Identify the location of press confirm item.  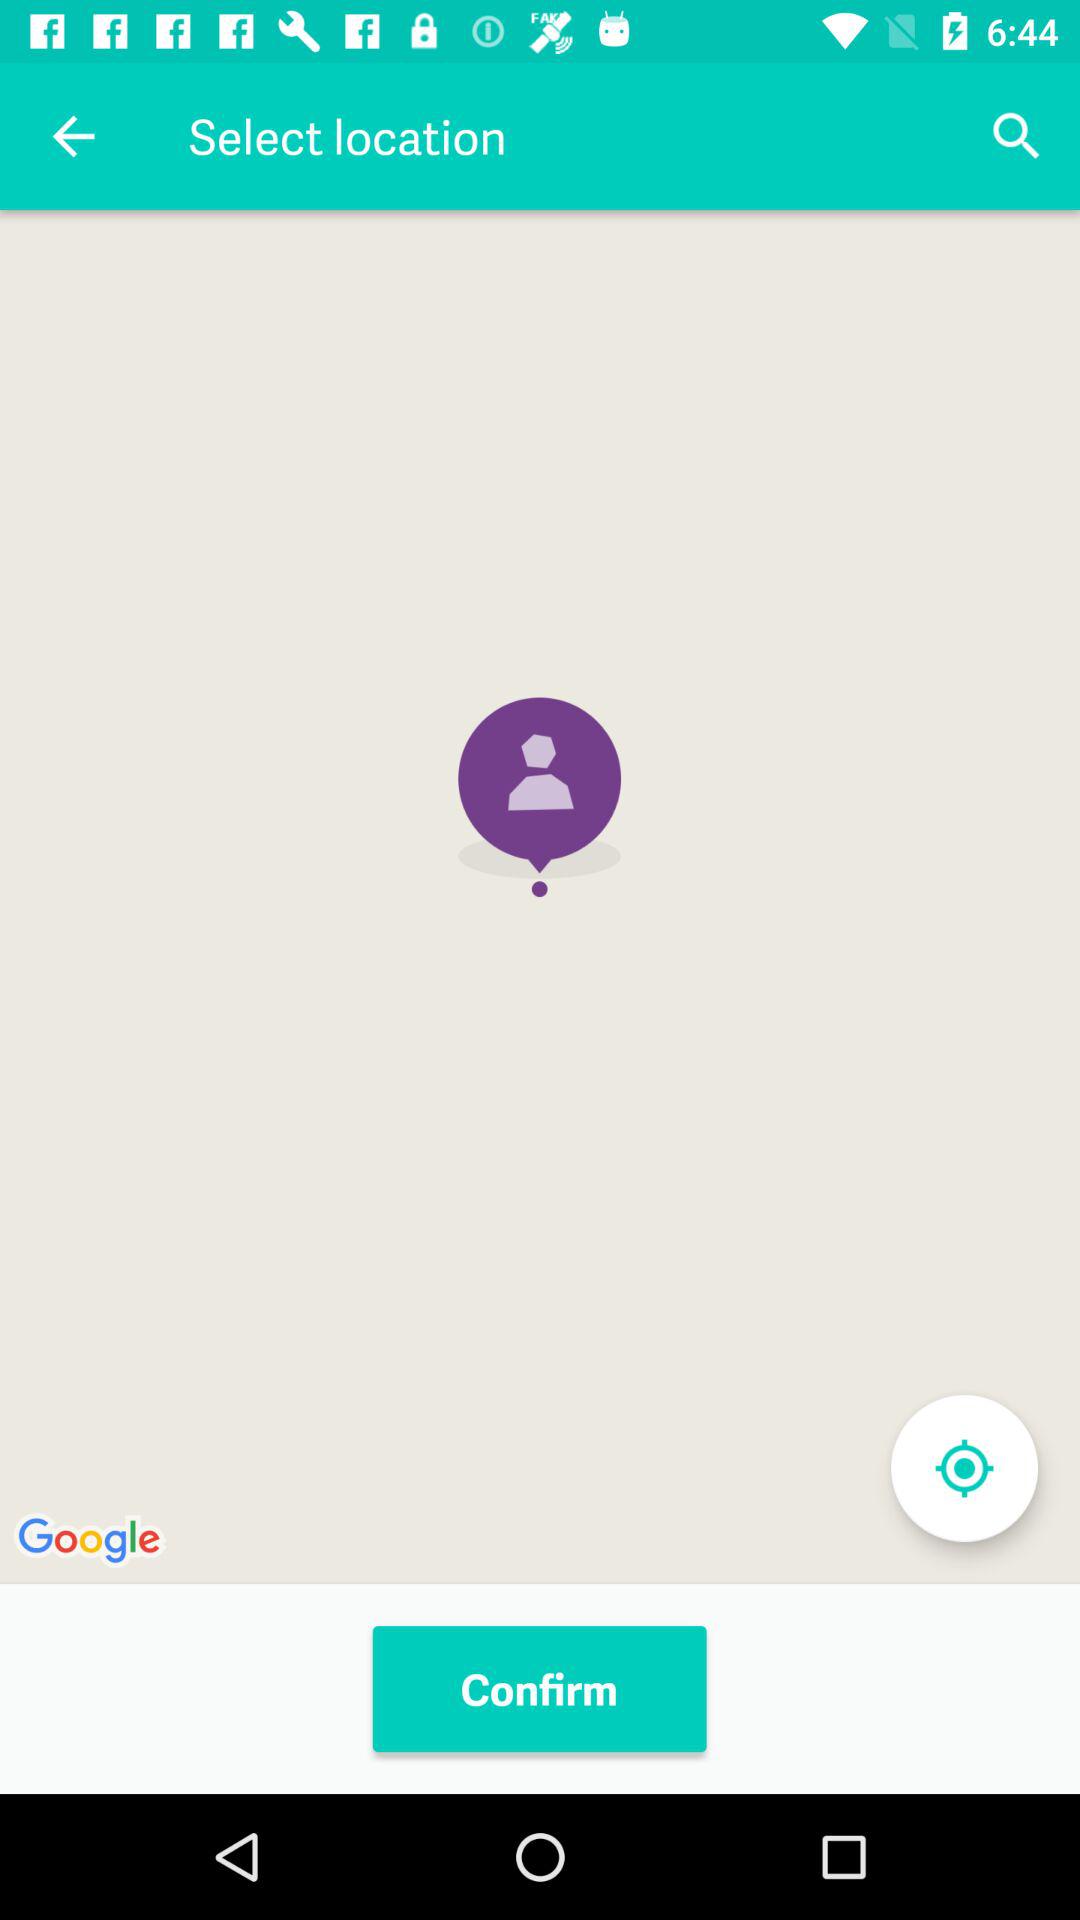
(539, 1689).